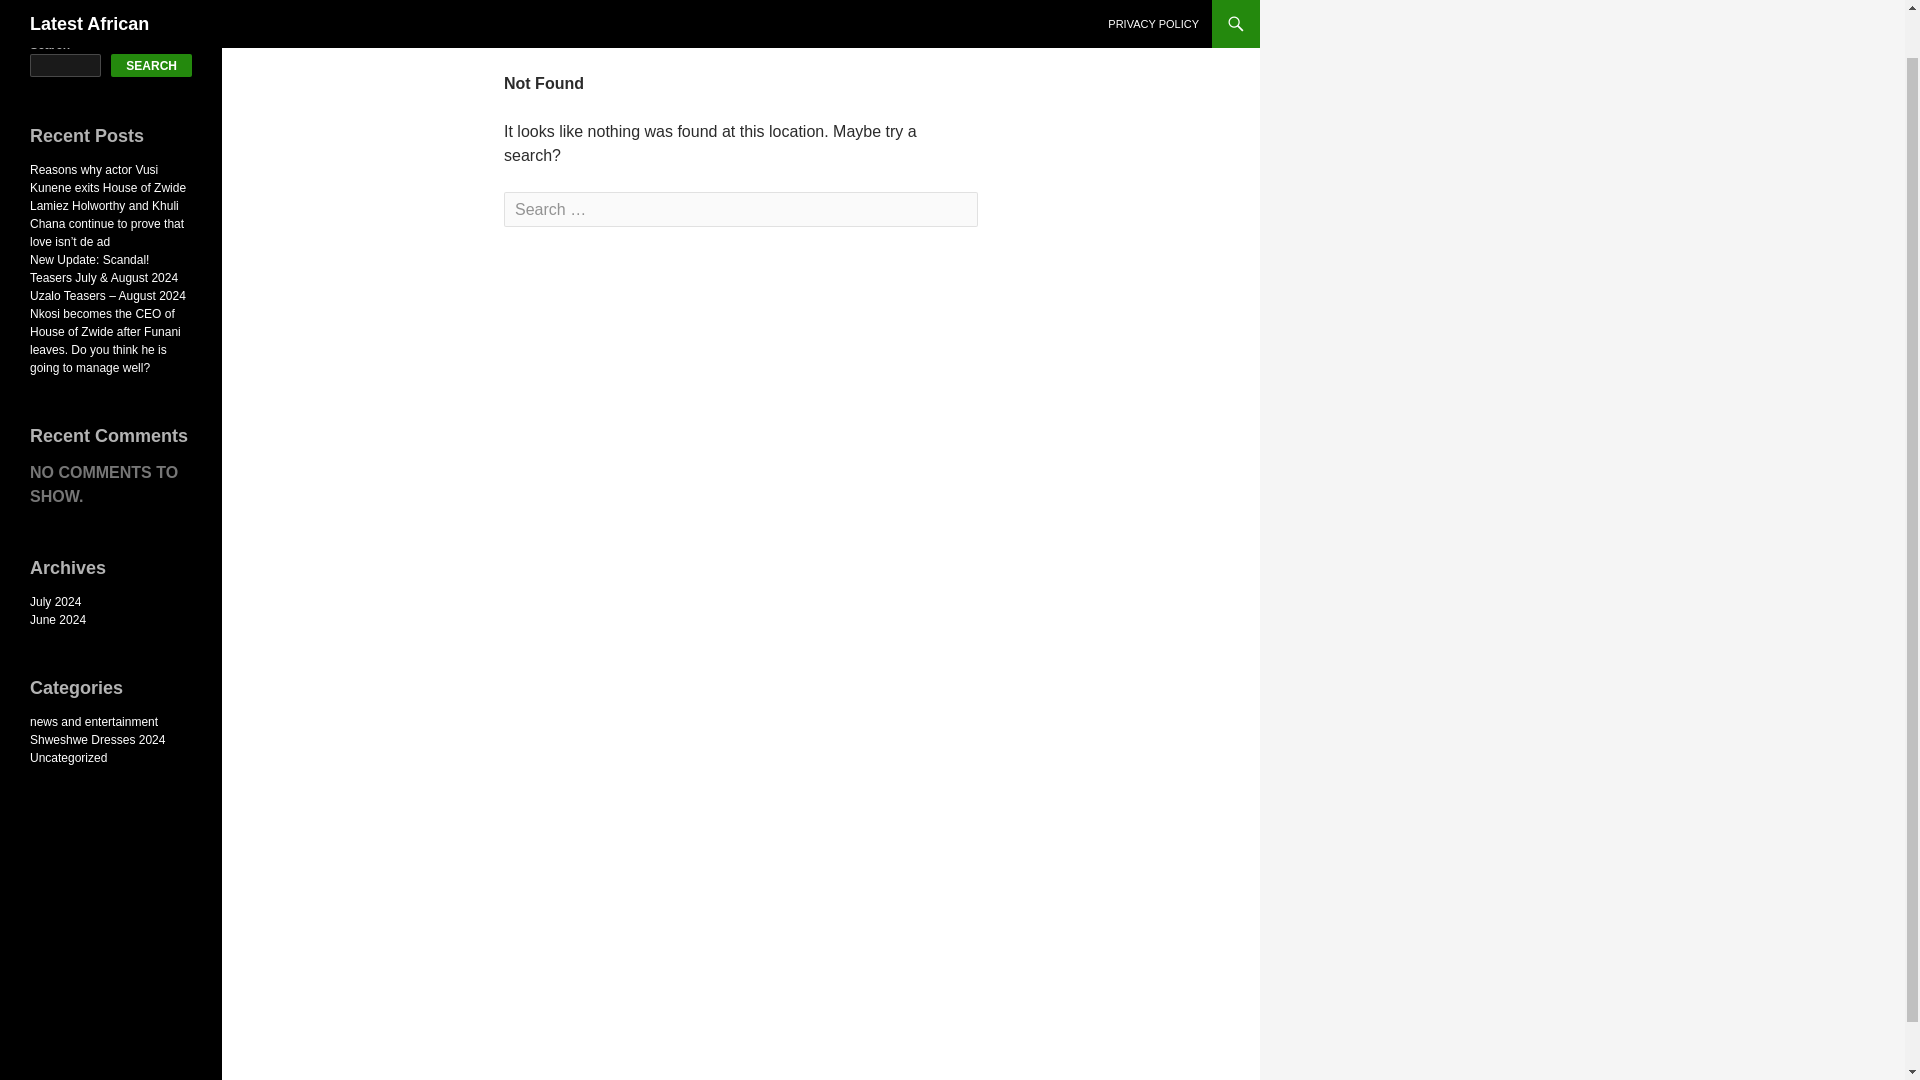 The width and height of the screenshot is (1920, 1080). I want to click on news and entertainment, so click(94, 722).